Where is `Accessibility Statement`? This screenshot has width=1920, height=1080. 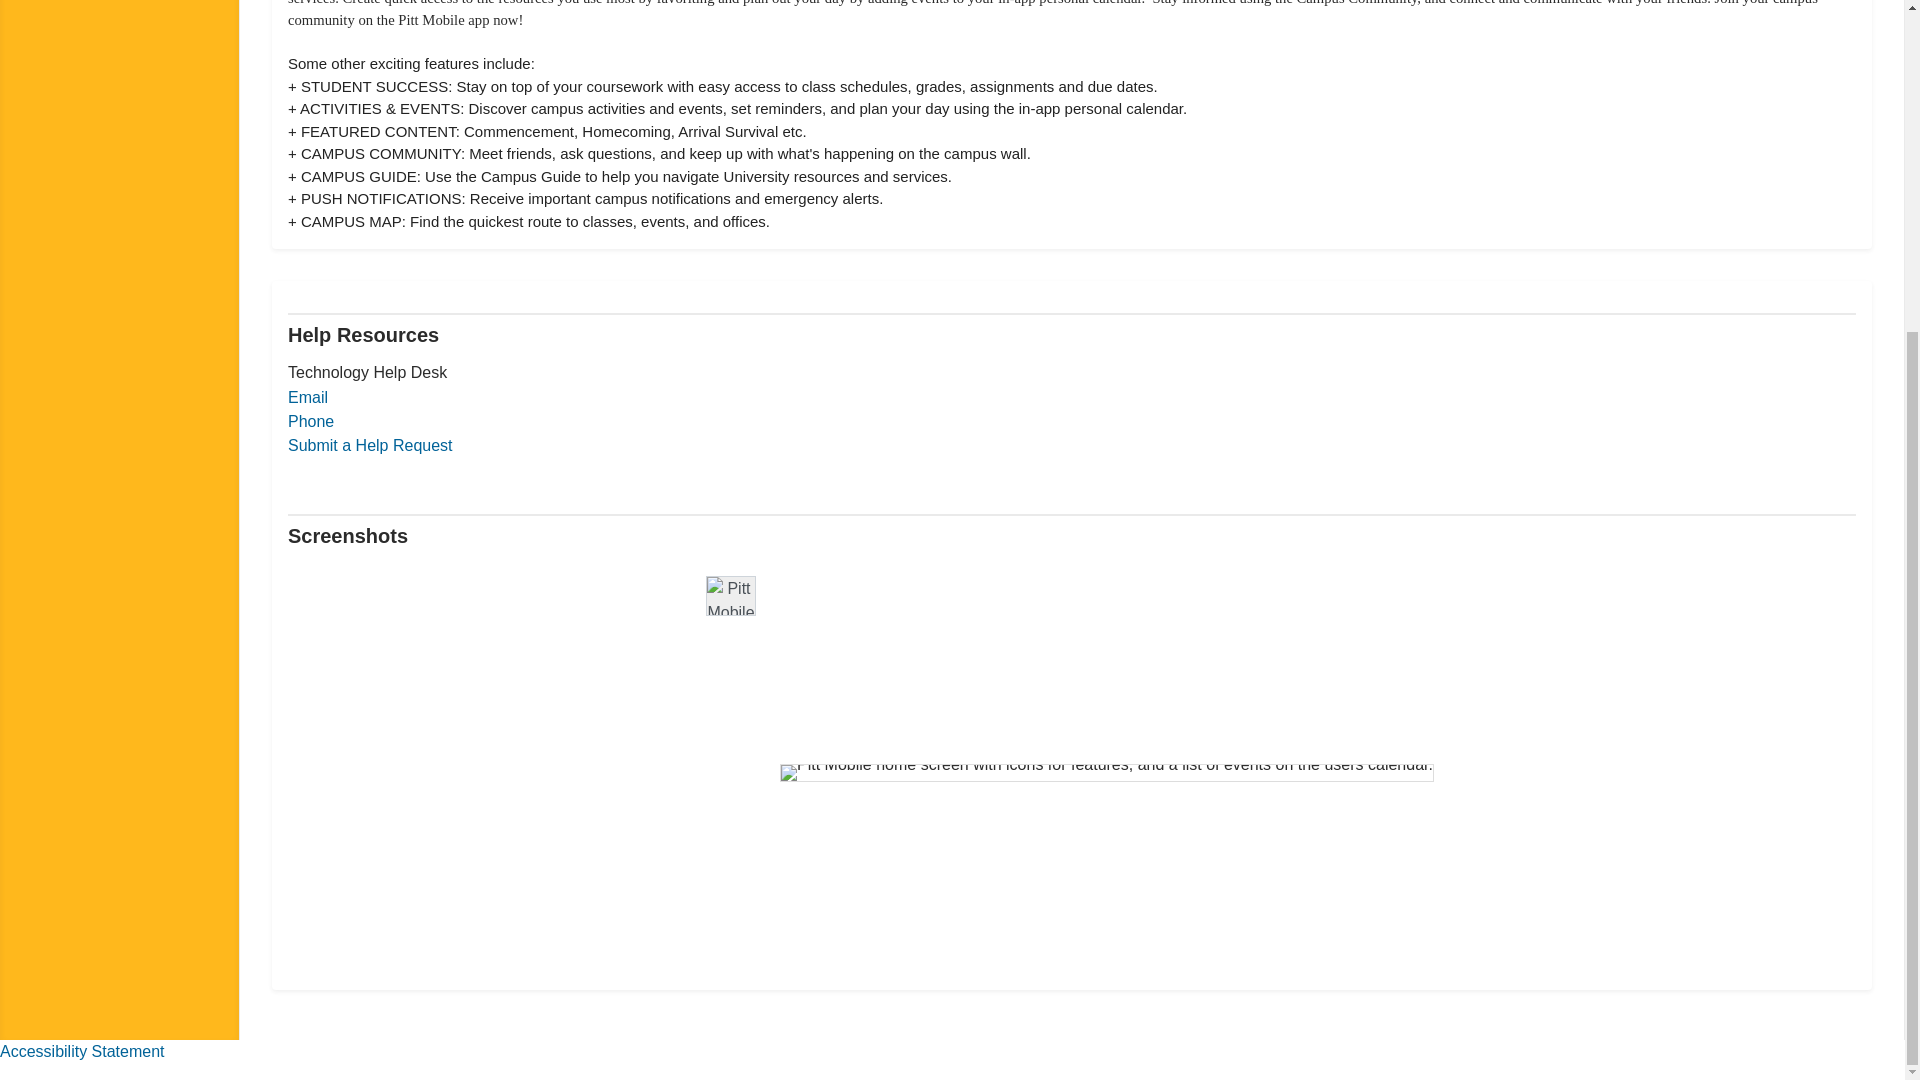 Accessibility Statement is located at coordinates (82, 1051).